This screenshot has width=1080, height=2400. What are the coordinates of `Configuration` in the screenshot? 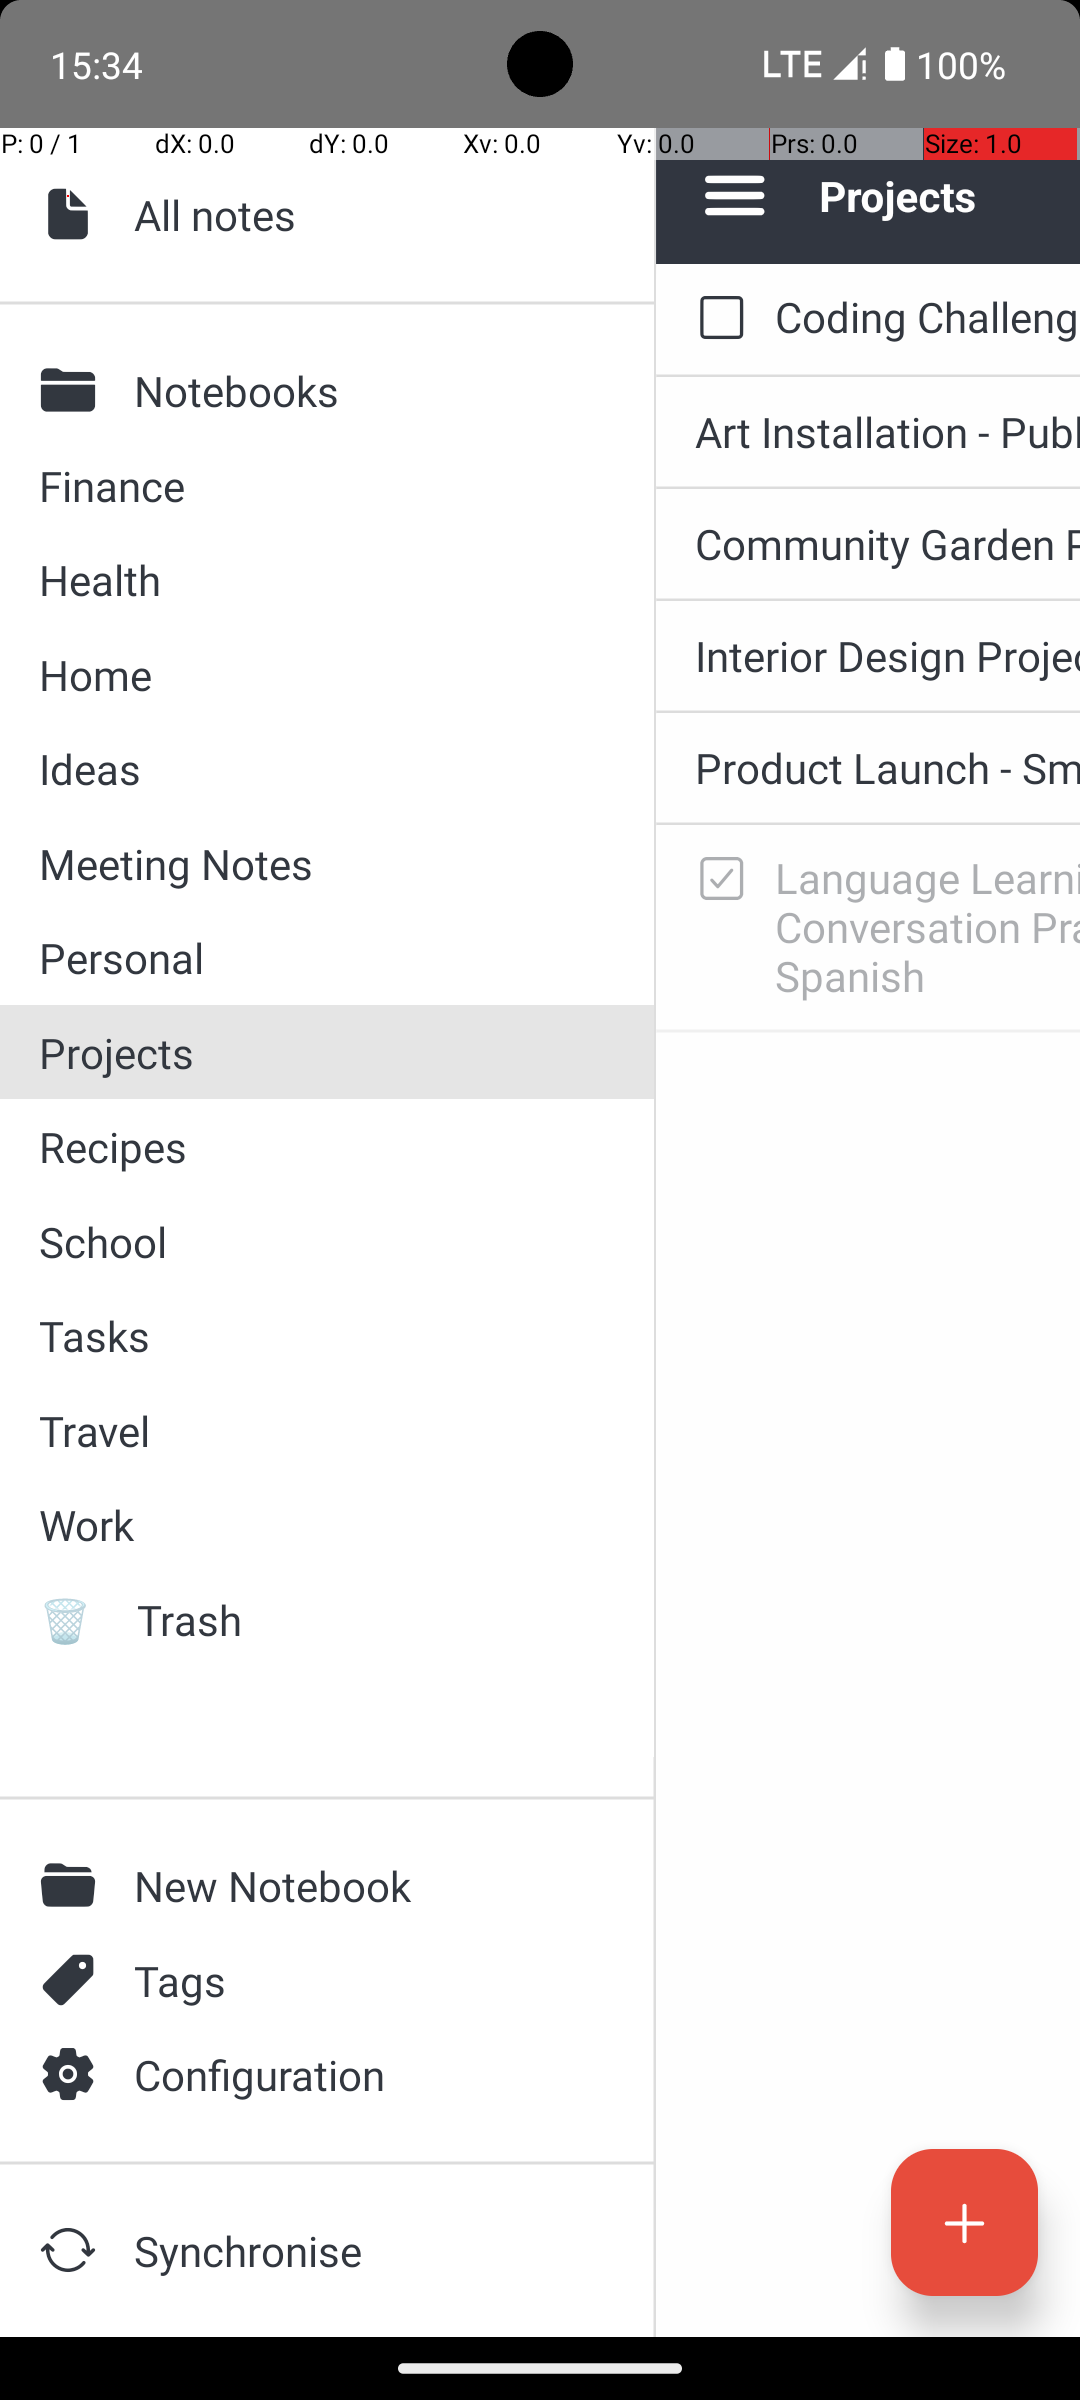 It's located at (361, 2074).